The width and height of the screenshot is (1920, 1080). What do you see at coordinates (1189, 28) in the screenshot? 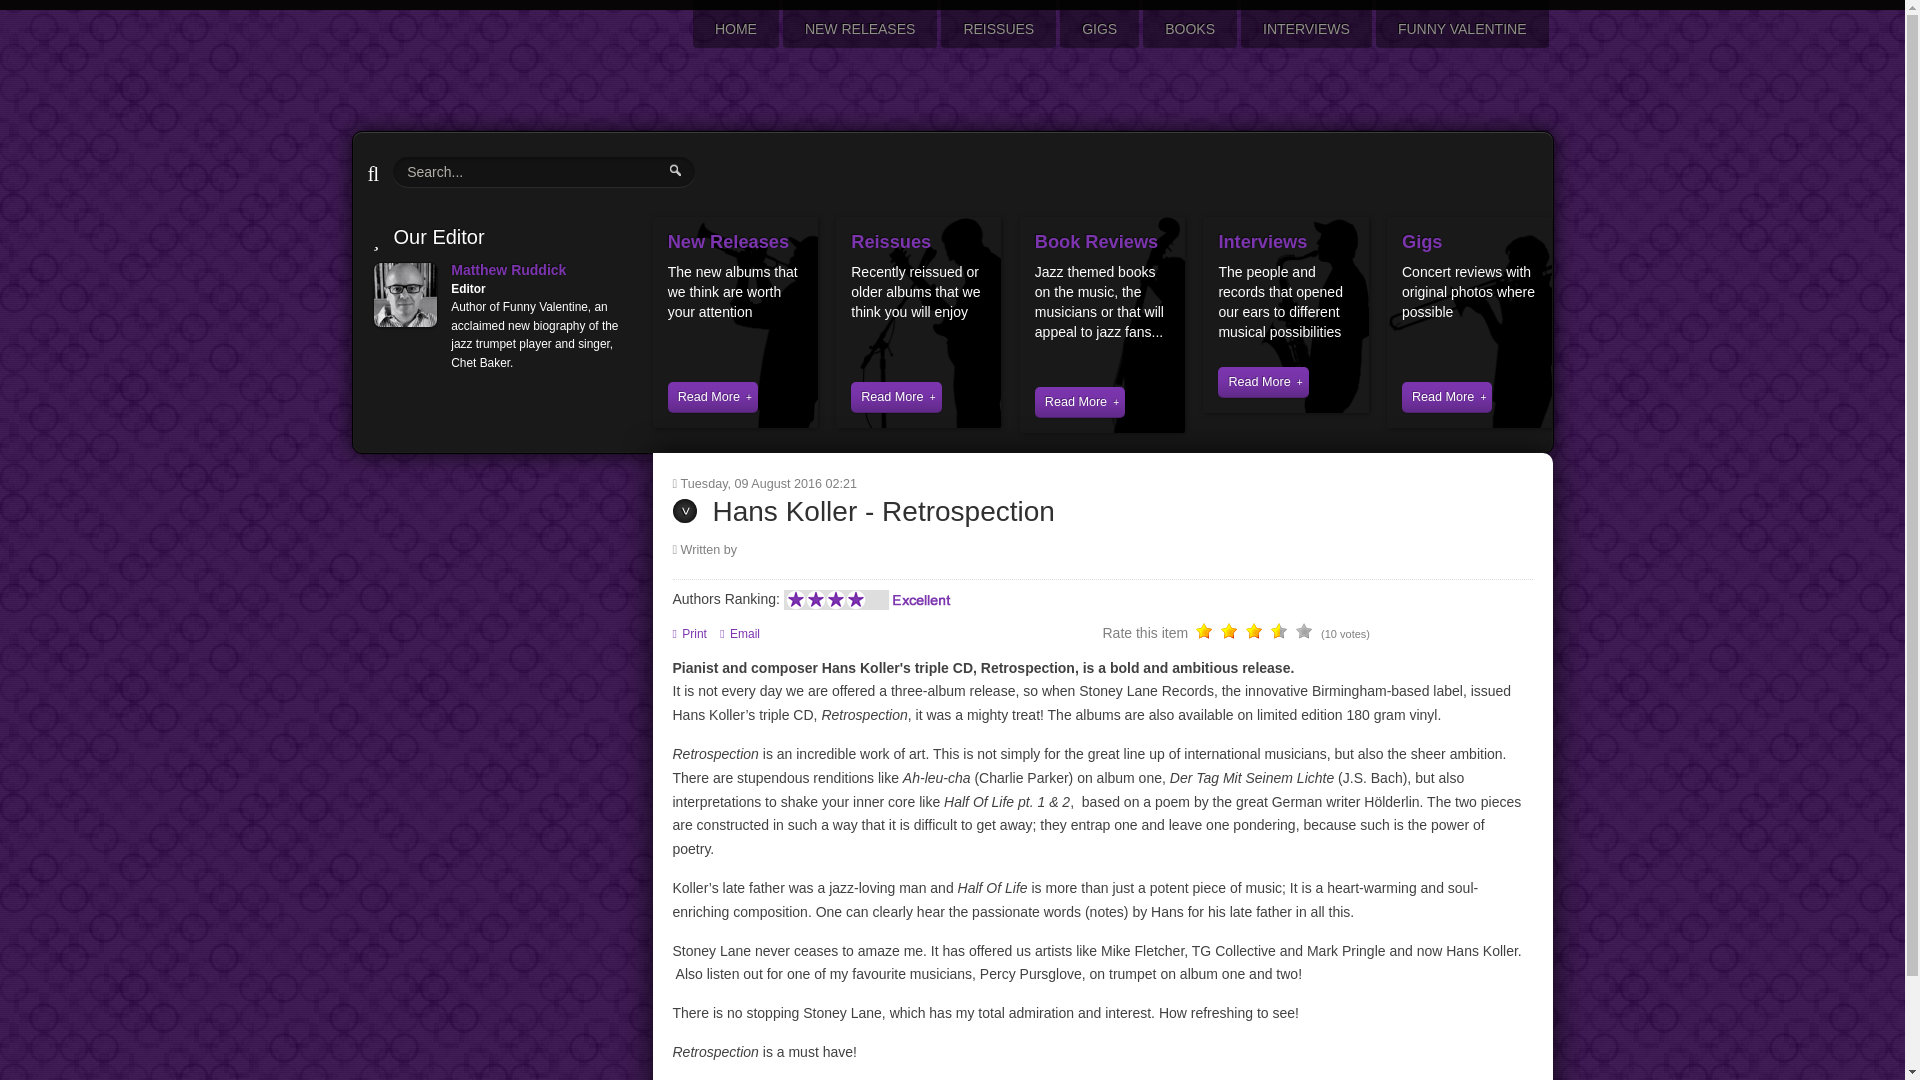
I see `BOOKS` at bounding box center [1189, 28].